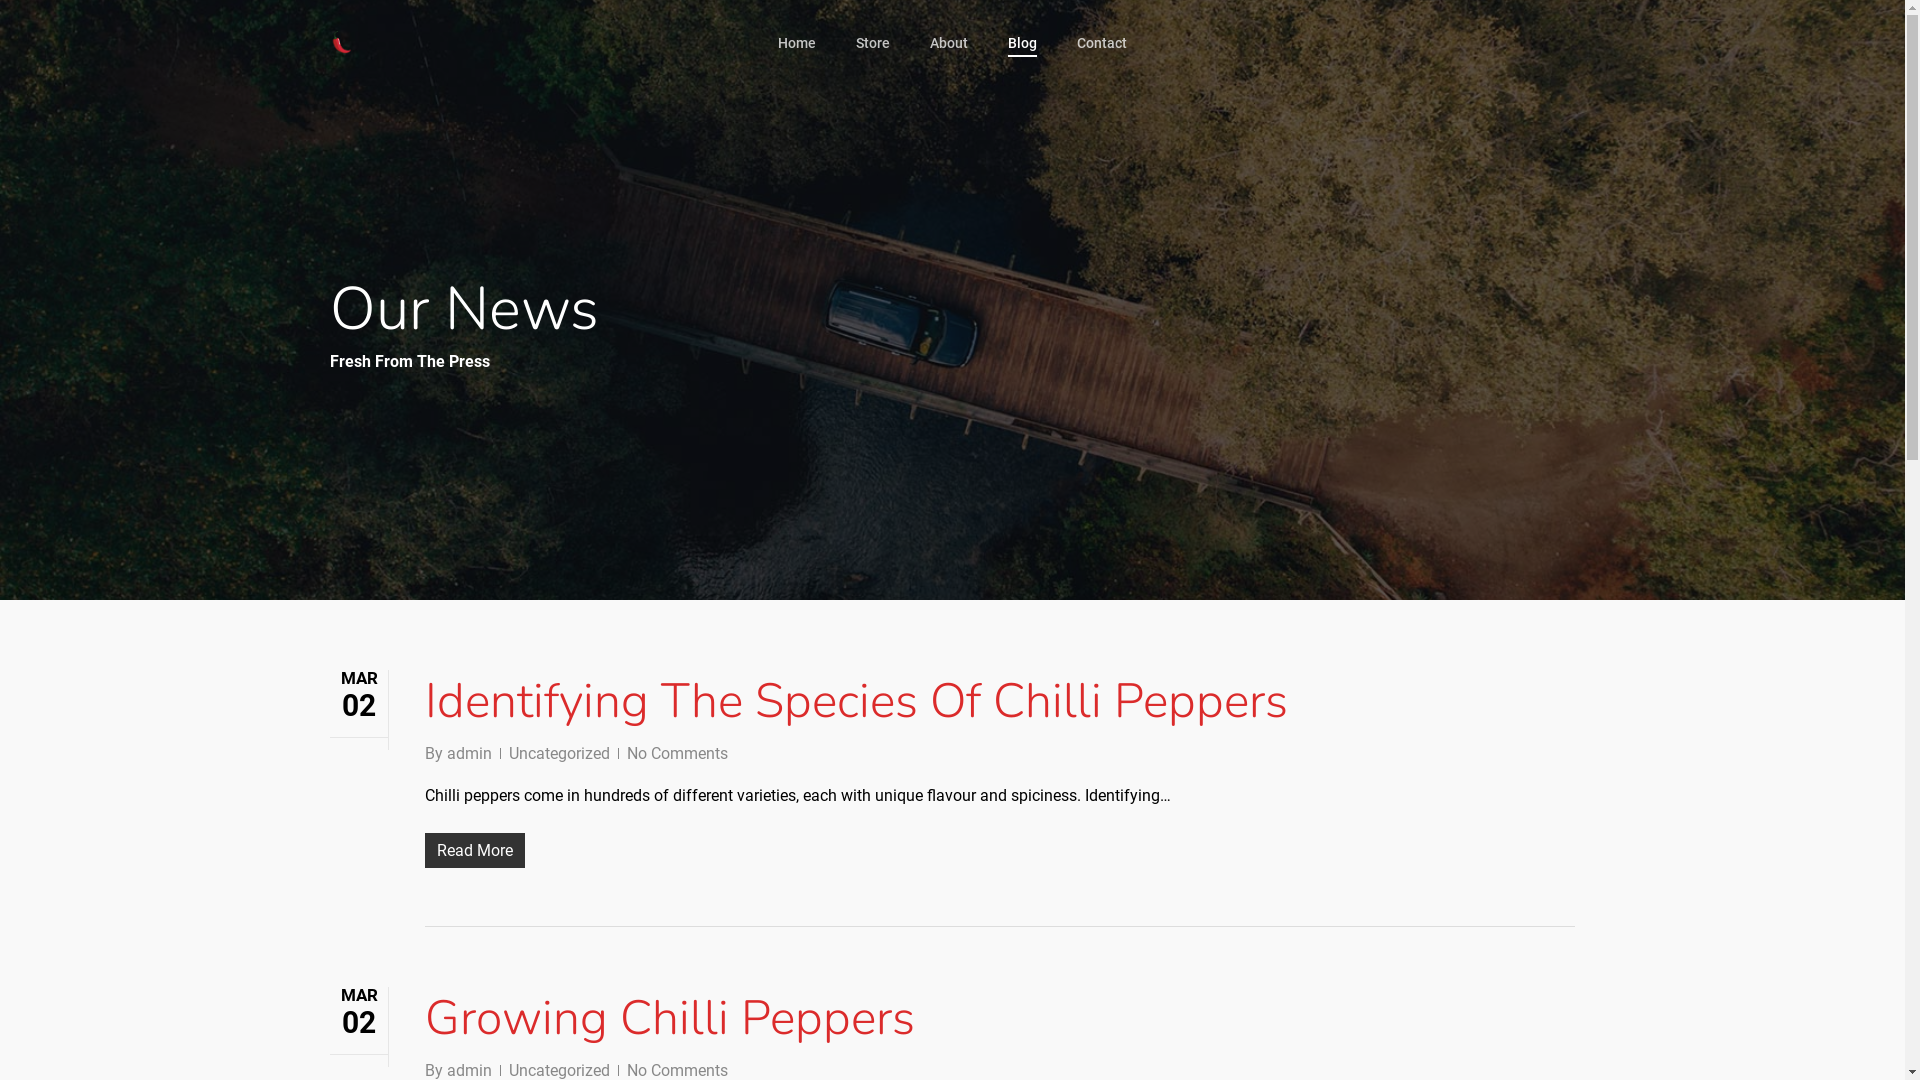 The width and height of the screenshot is (1920, 1080). Describe the element at coordinates (1037, 596) in the screenshot. I see `Dalton Catering QLD` at that location.